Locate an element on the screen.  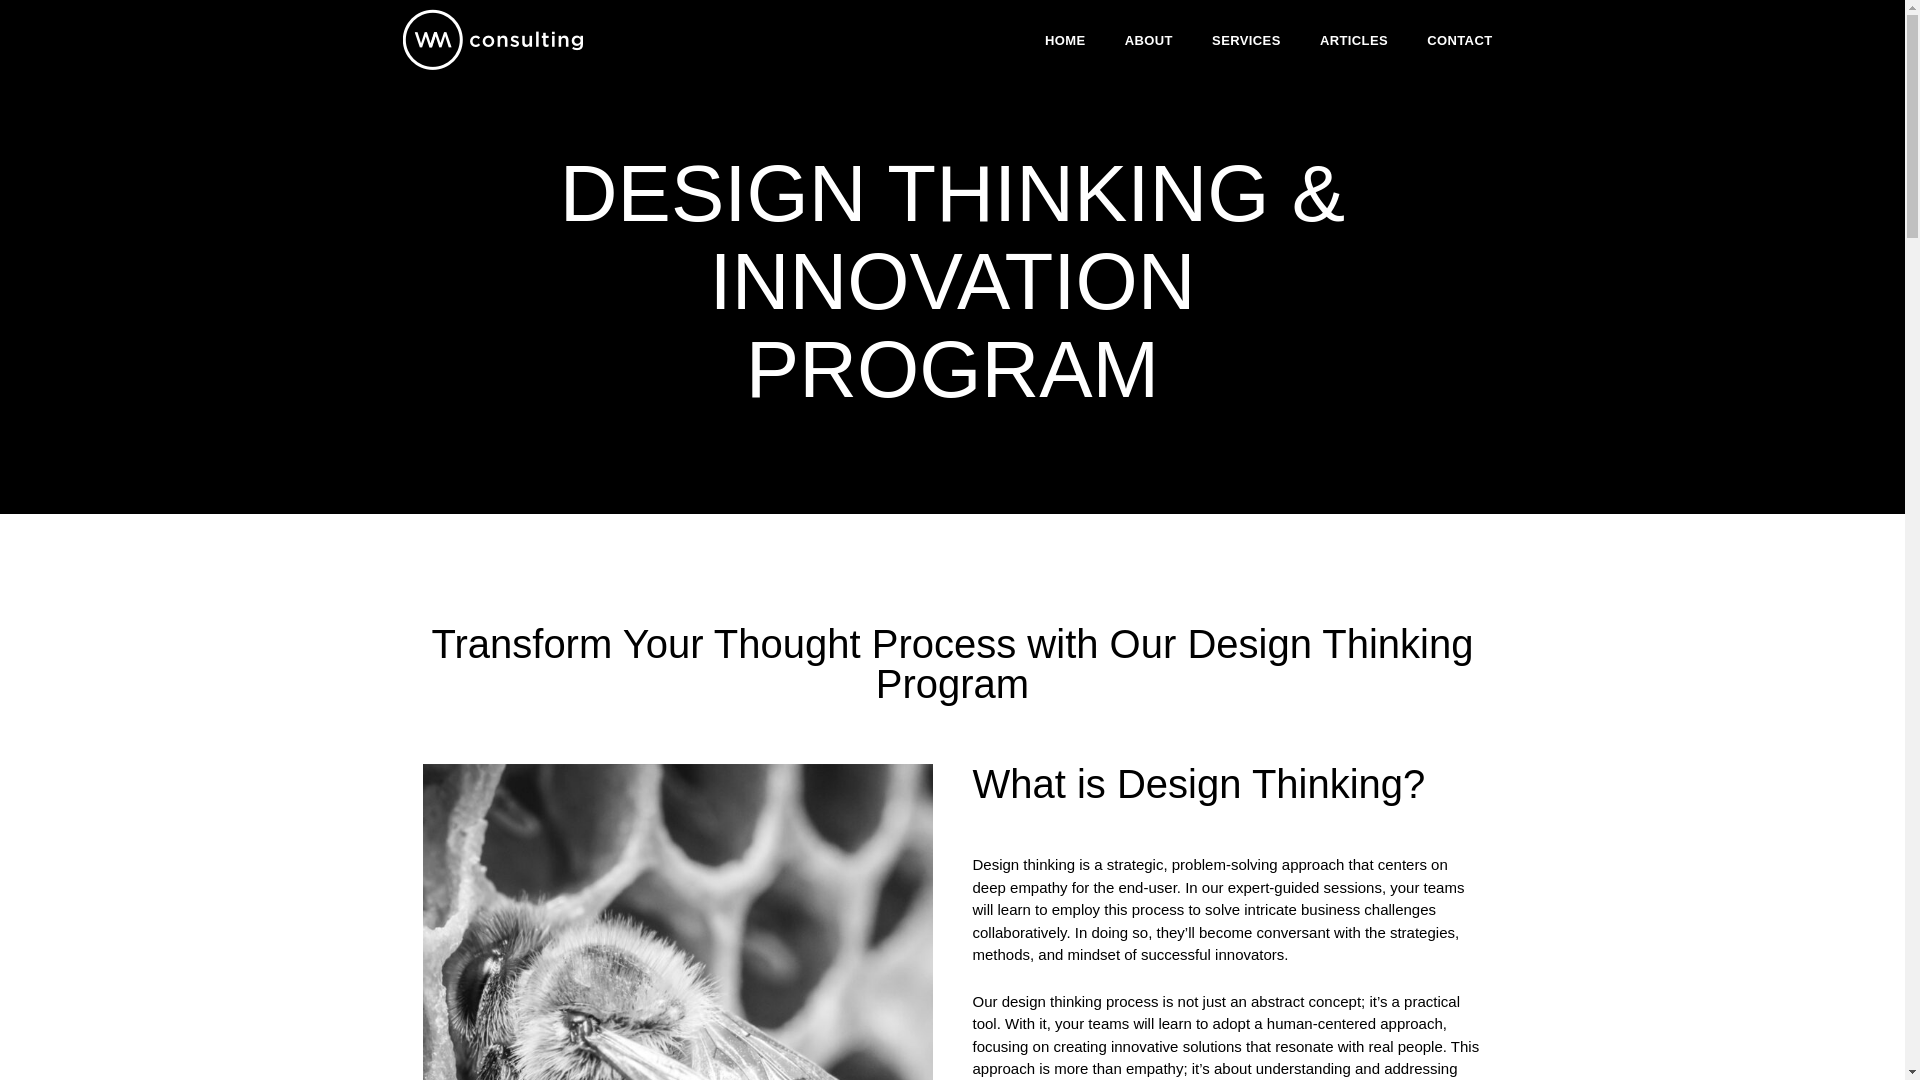
HOME is located at coordinates (1065, 40).